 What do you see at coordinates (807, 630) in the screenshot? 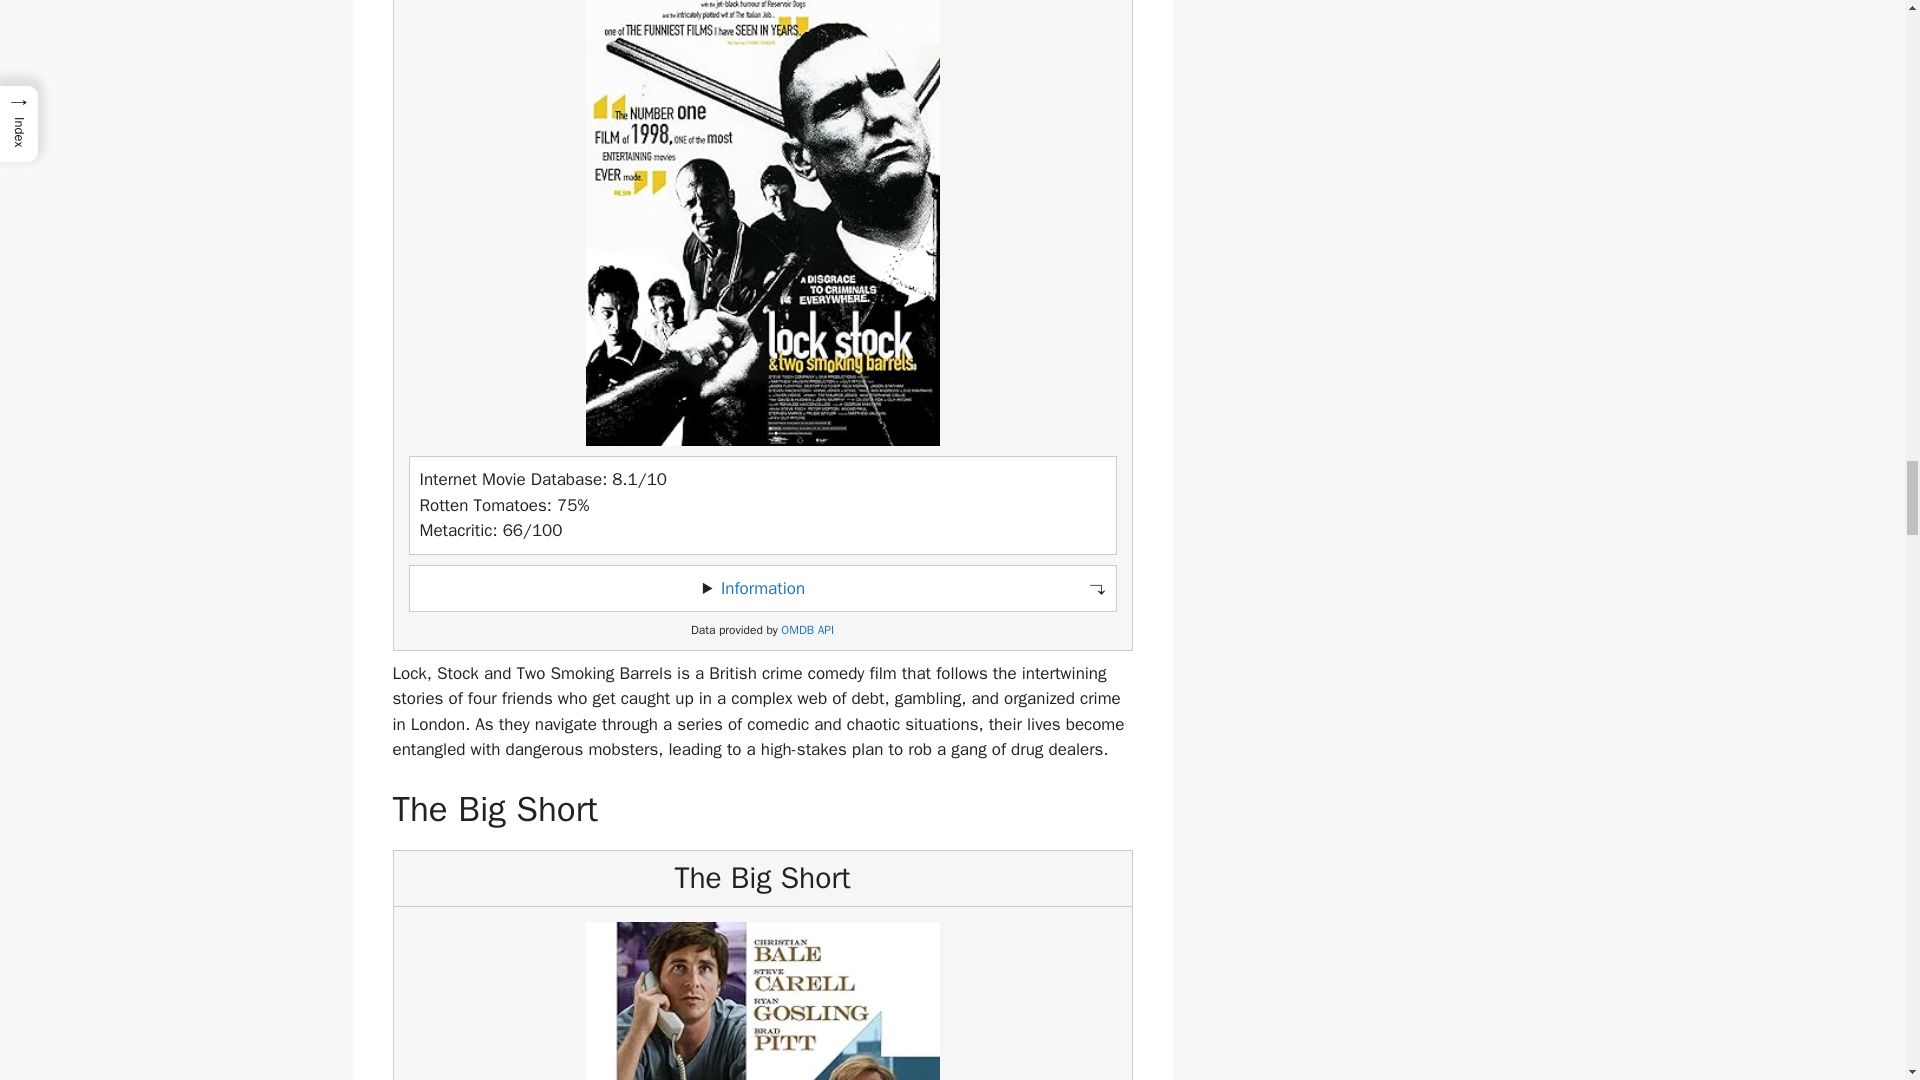
I see `OMDB API` at bounding box center [807, 630].